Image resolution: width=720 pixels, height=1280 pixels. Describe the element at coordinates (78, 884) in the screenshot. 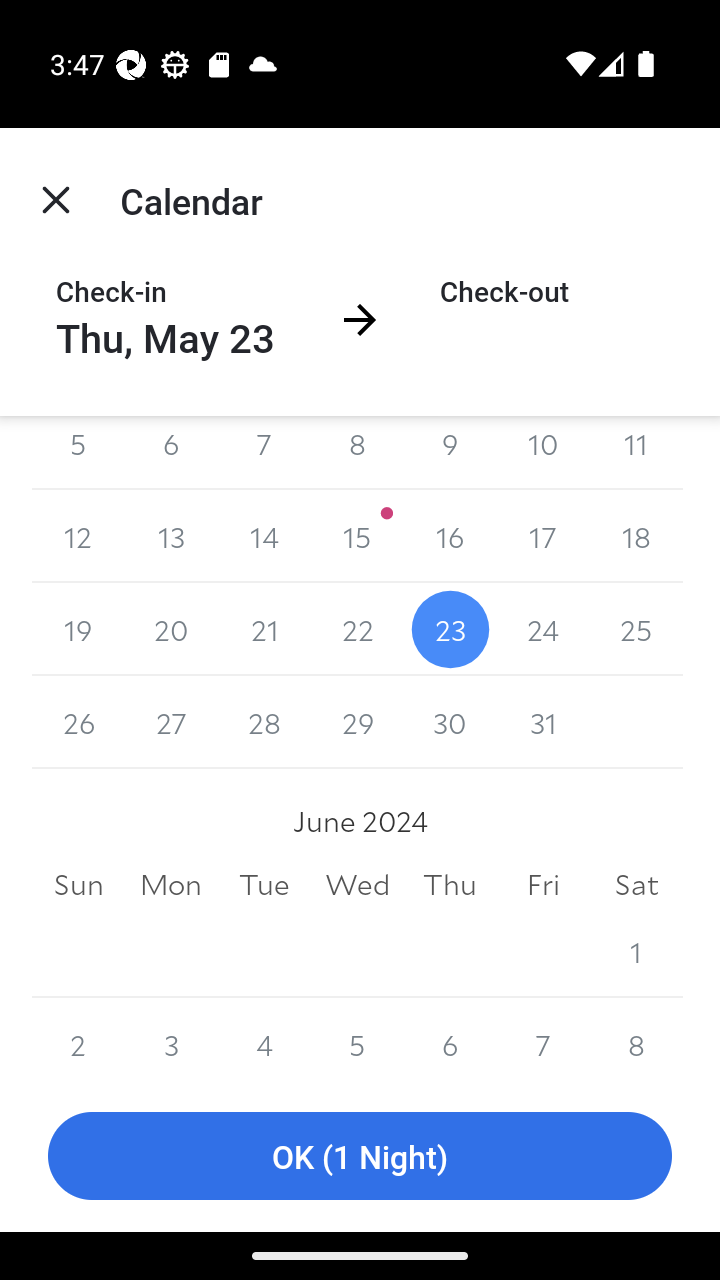

I see `Sun` at that location.